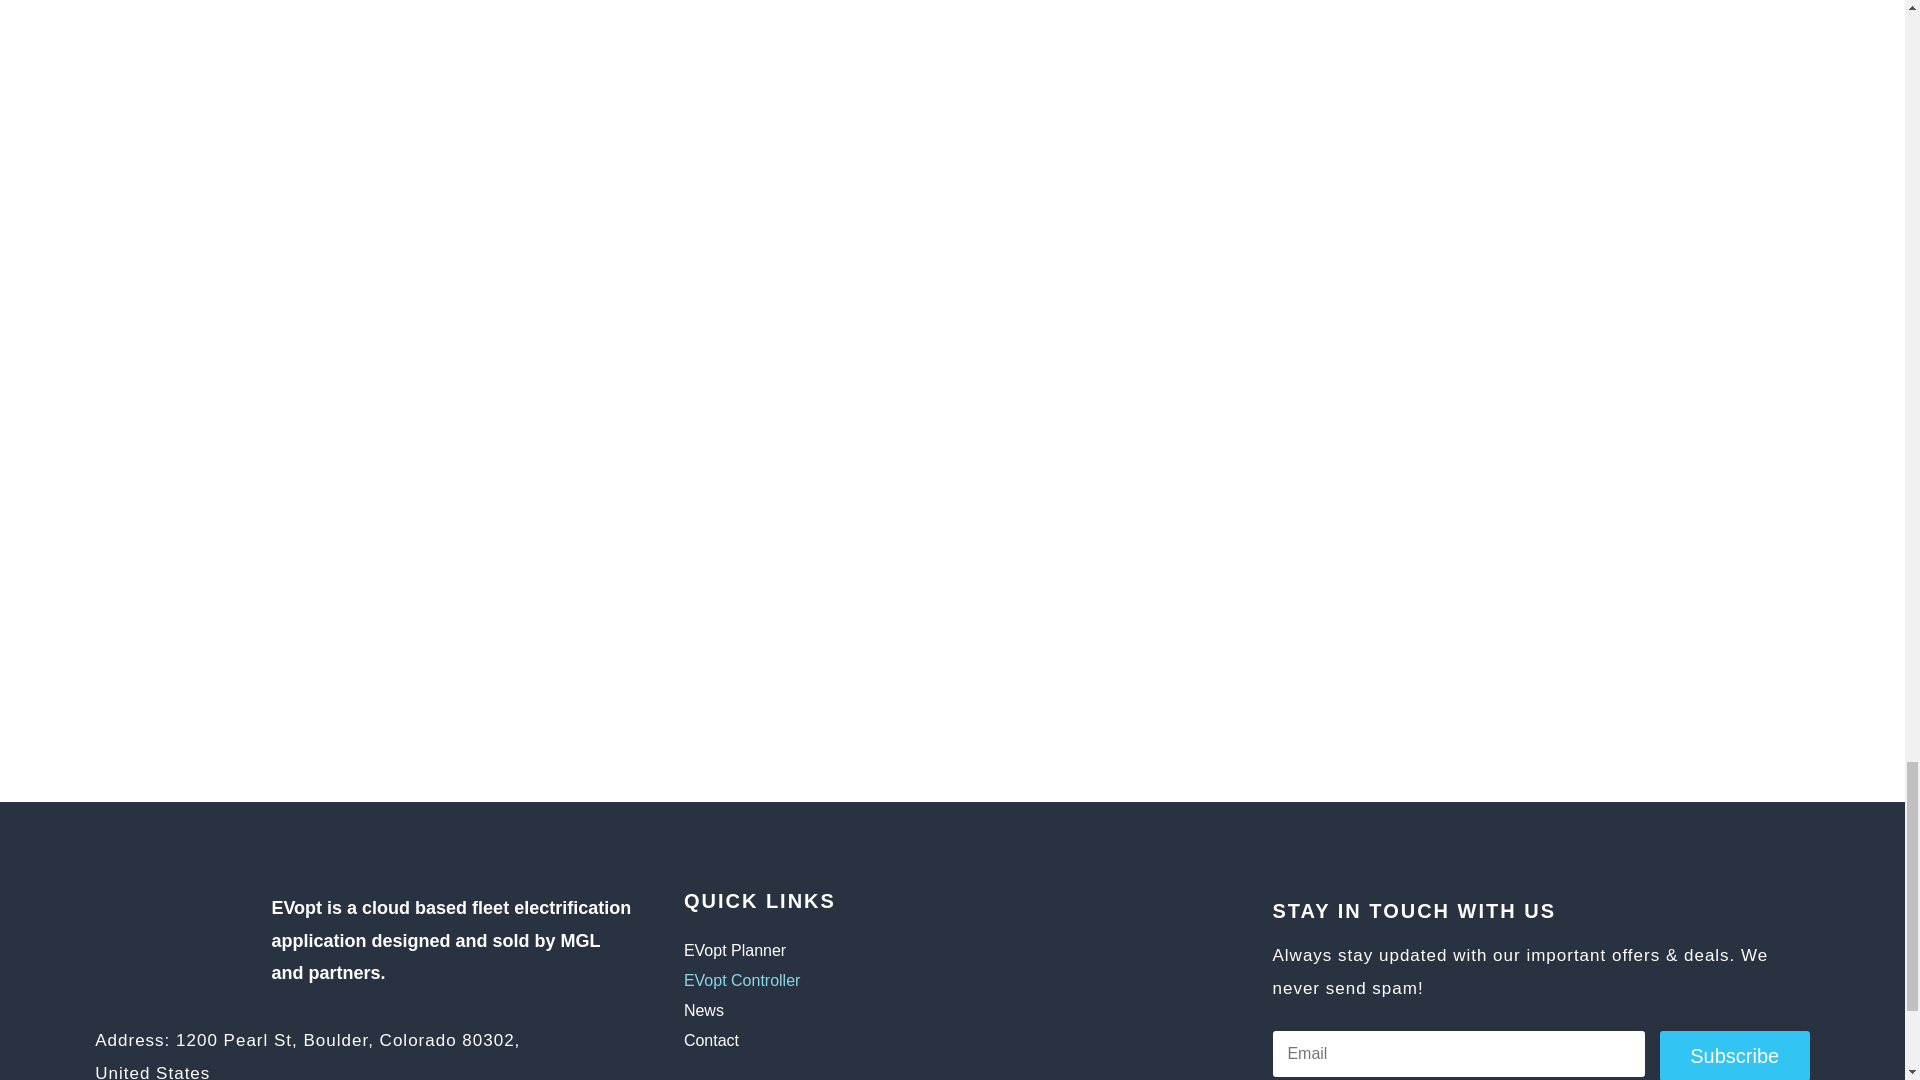  I want to click on EVopt Planner, so click(873, 954).